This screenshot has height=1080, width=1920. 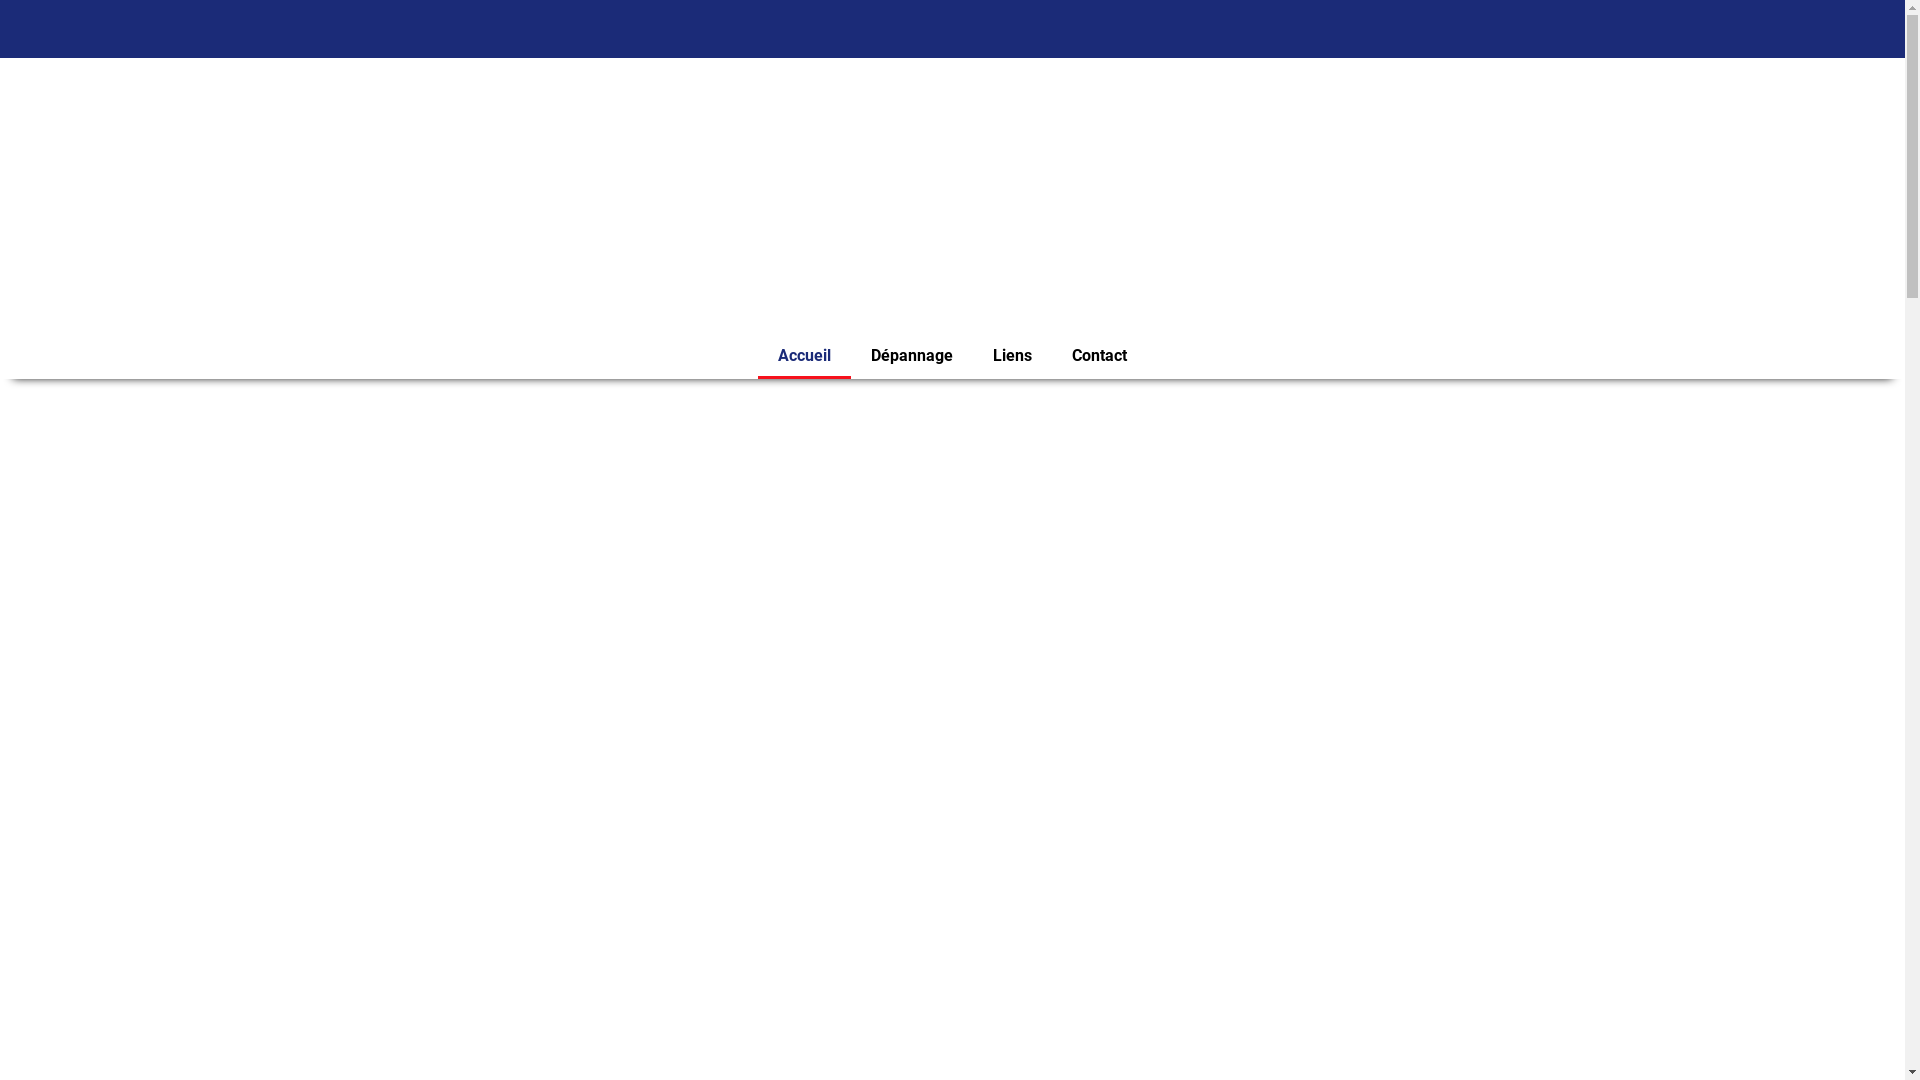 What do you see at coordinates (1100, 356) in the screenshot?
I see `Contact` at bounding box center [1100, 356].